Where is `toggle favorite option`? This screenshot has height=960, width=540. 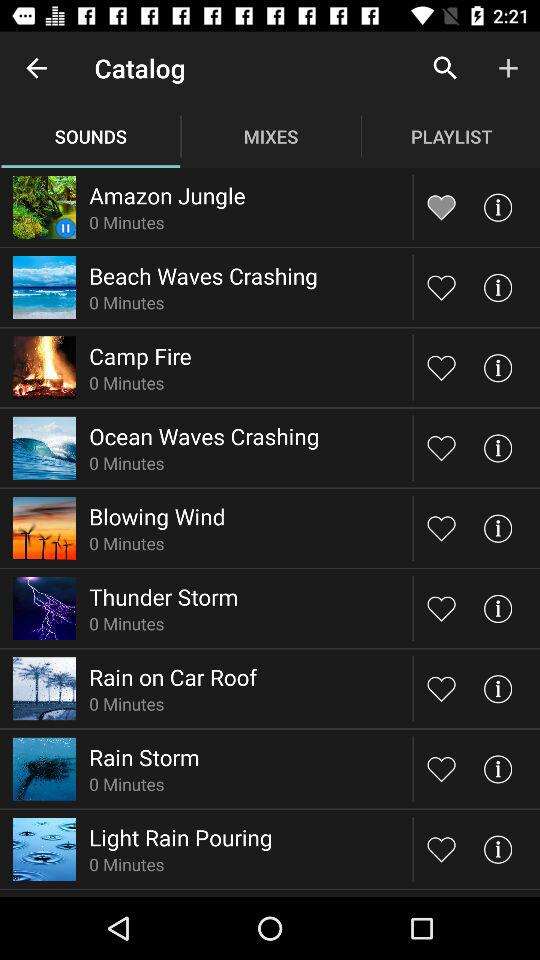 toggle favorite option is located at coordinates (442, 448).